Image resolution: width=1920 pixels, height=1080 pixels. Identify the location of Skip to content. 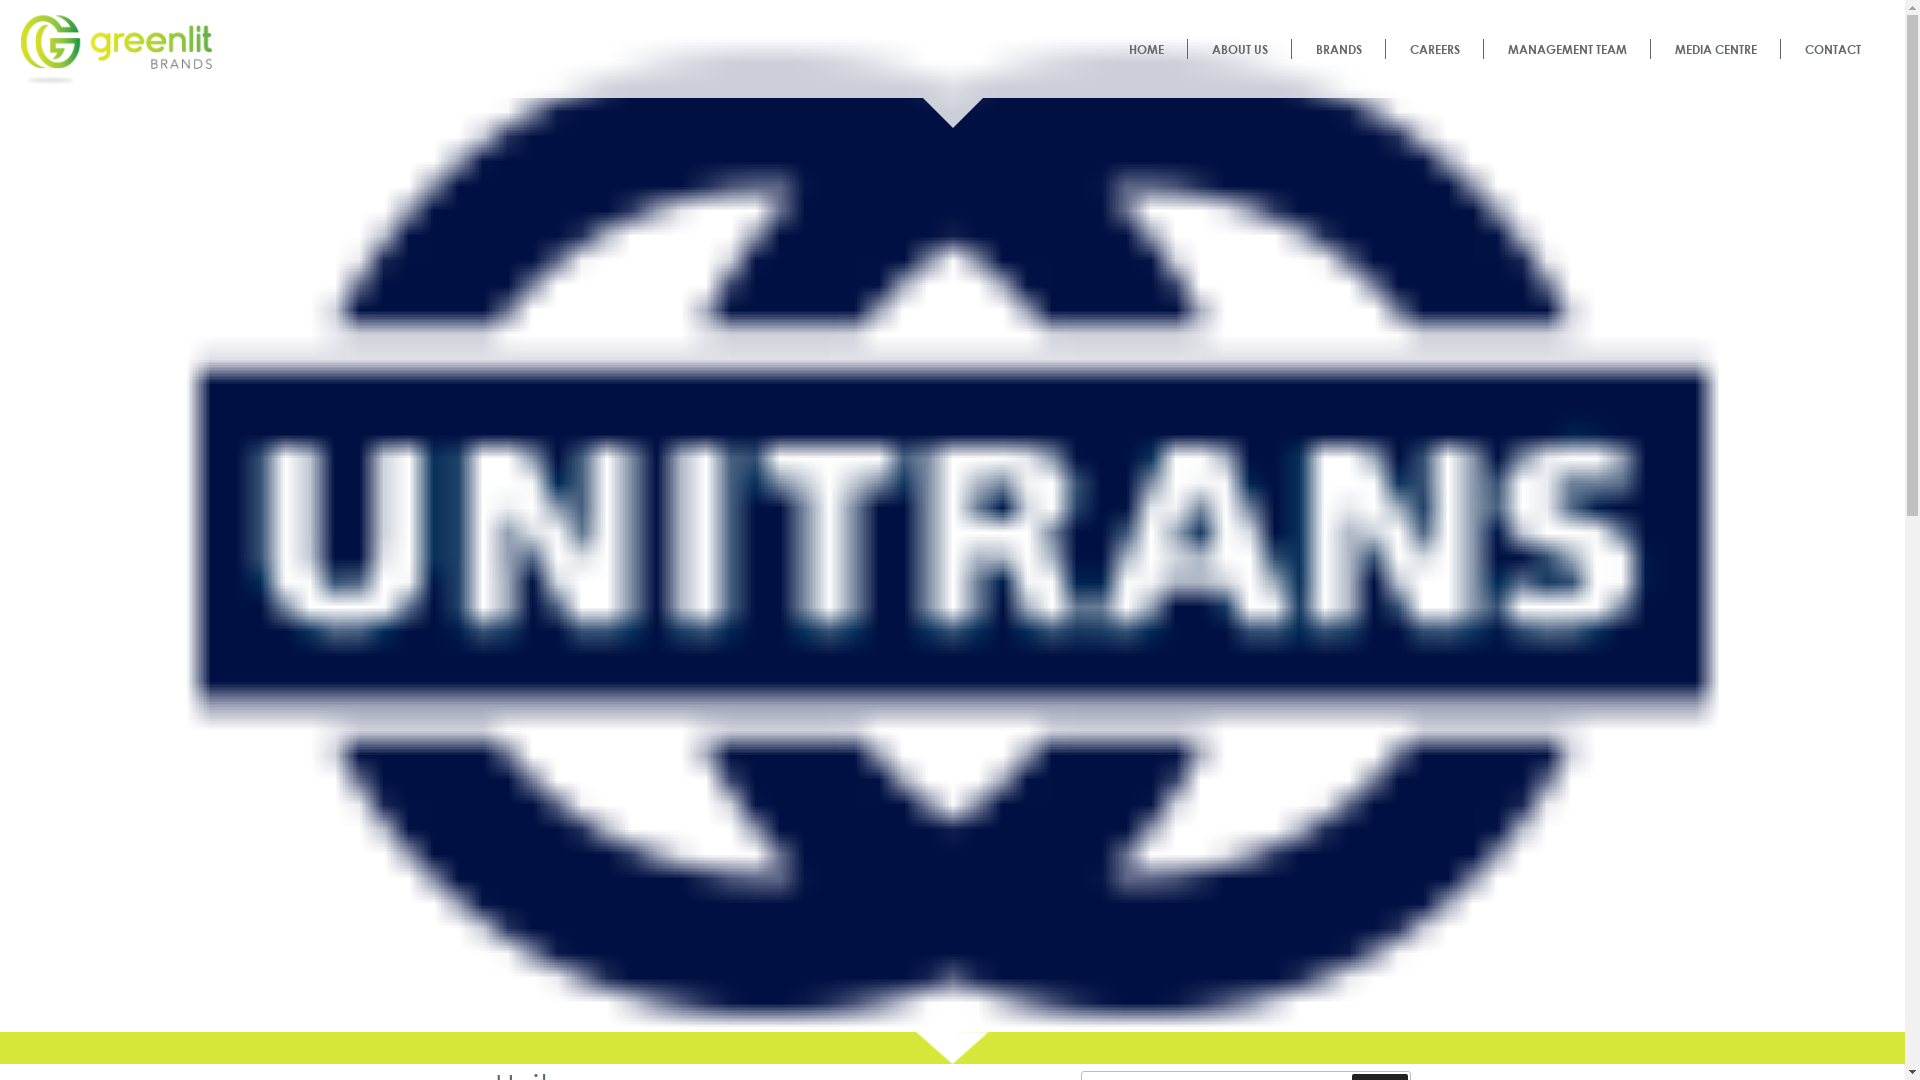
(0, 0).